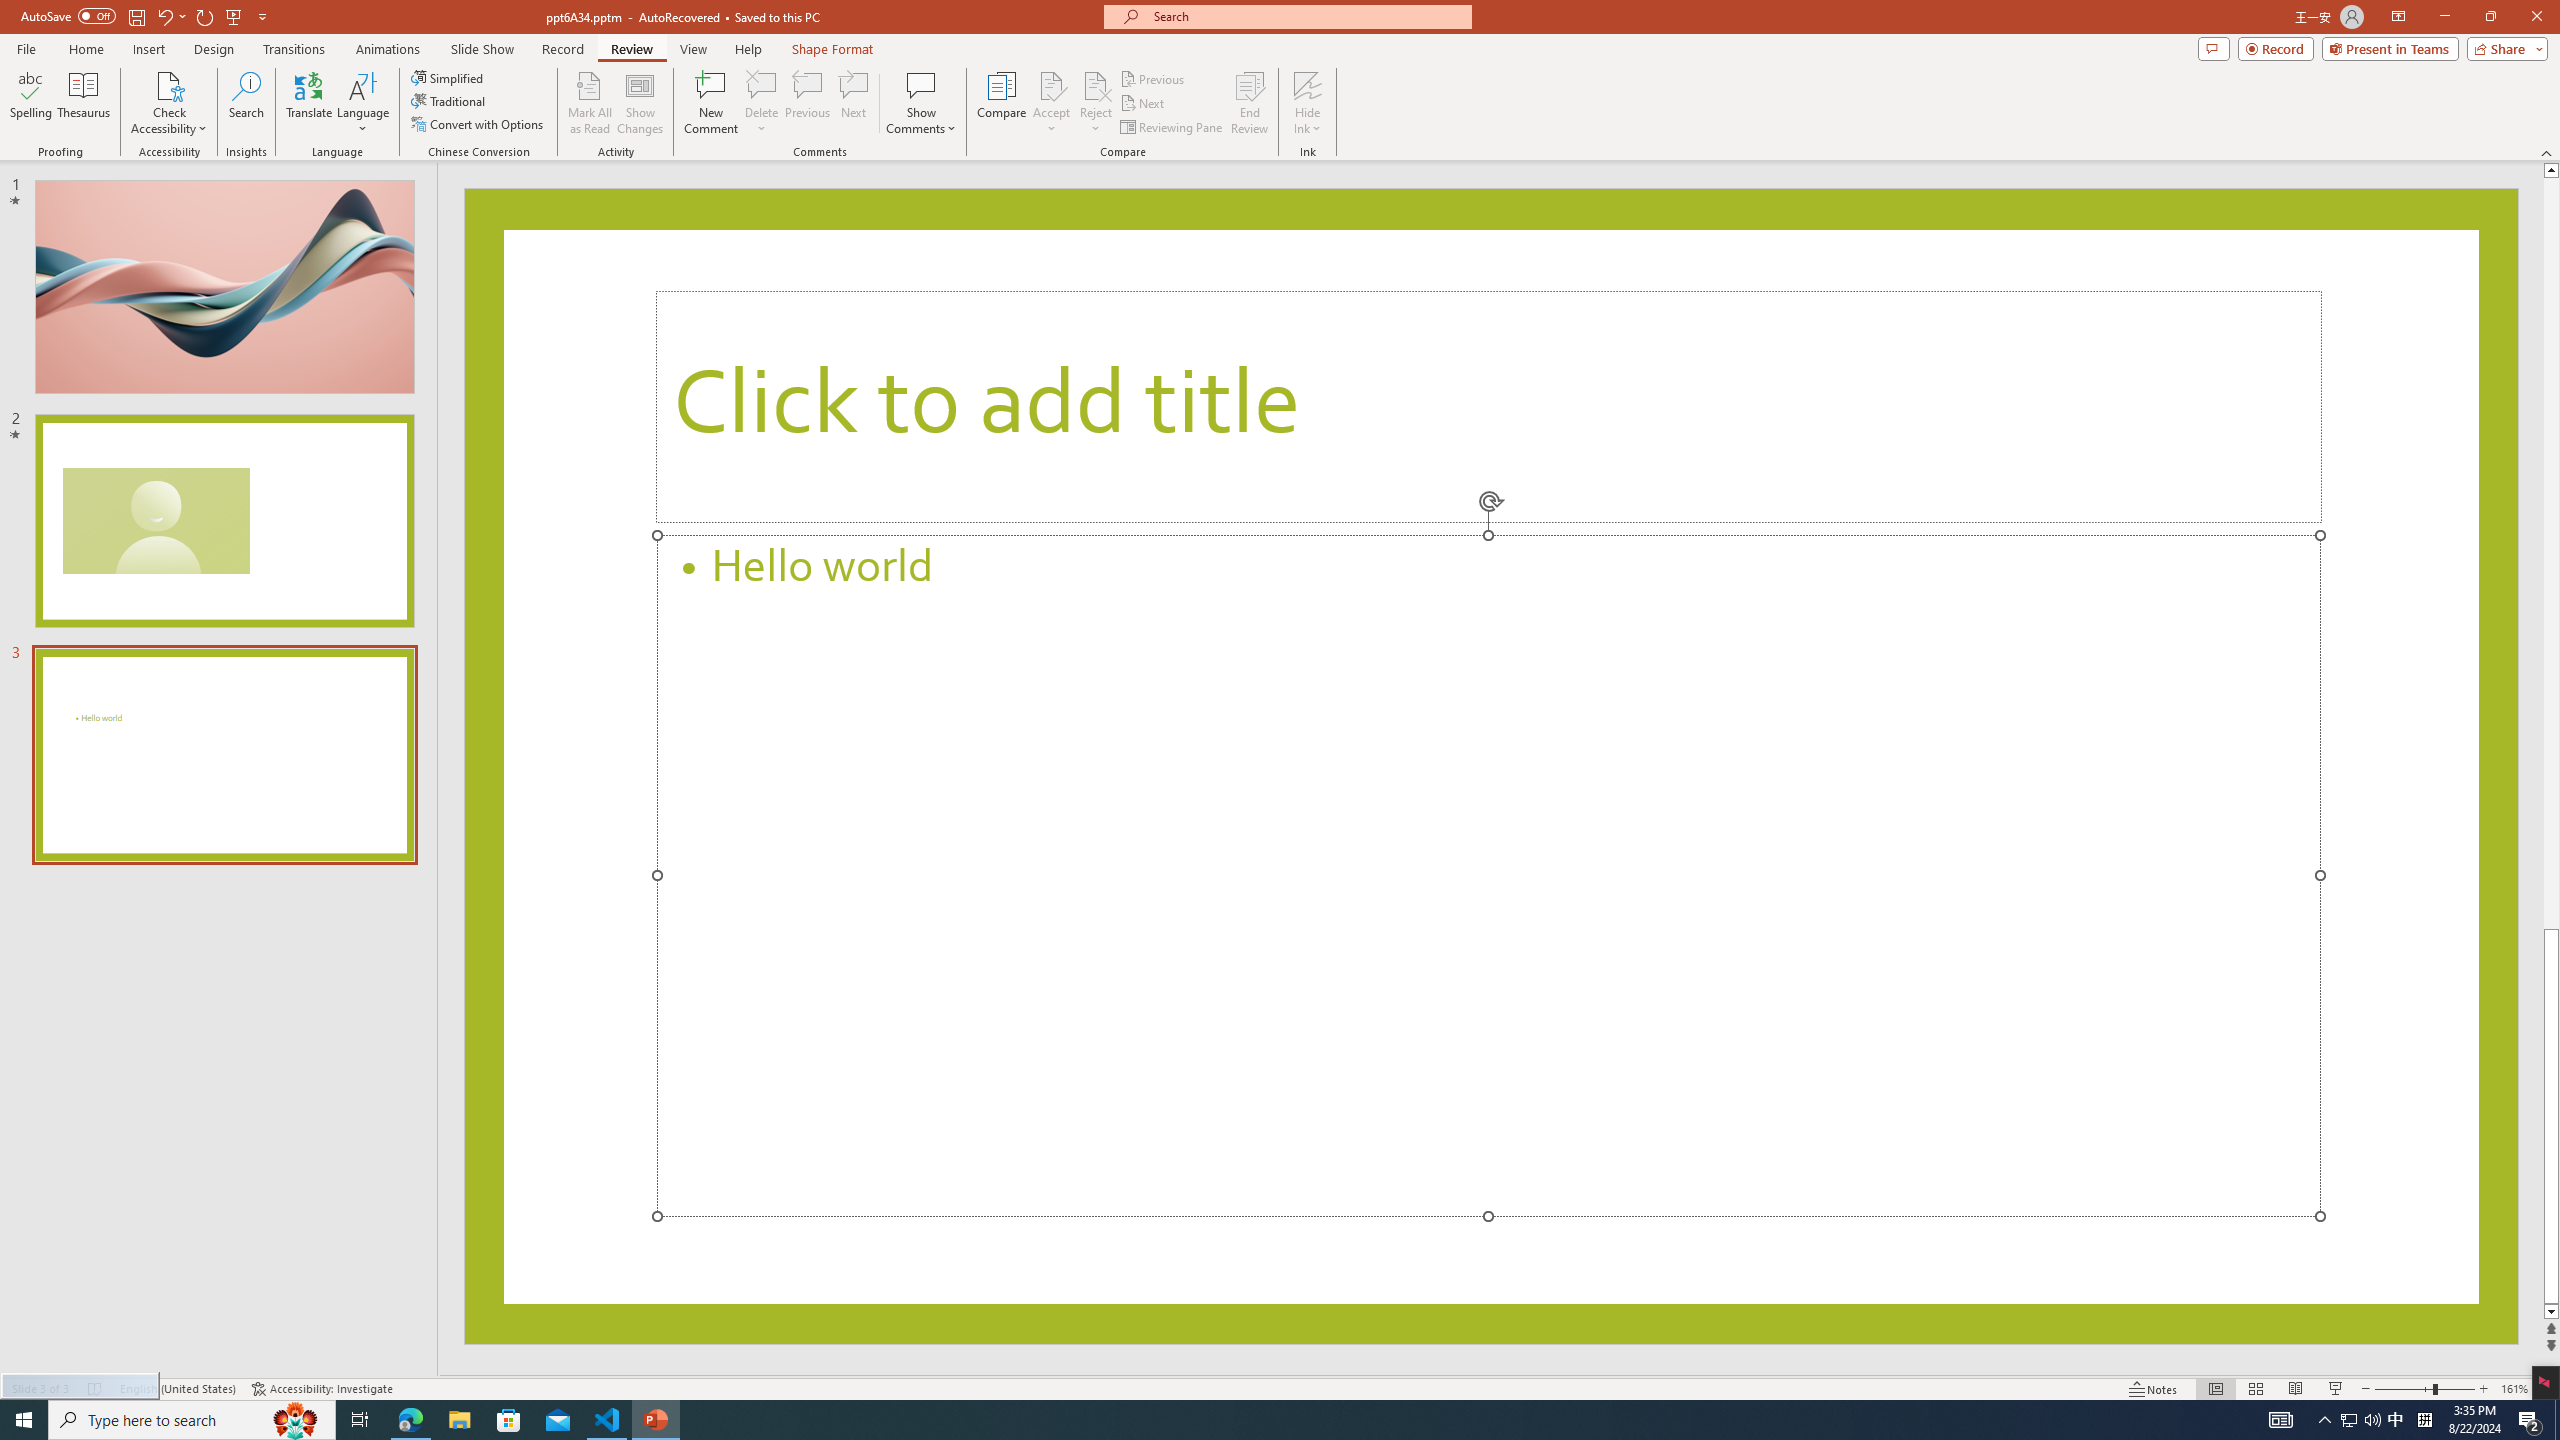 This screenshot has width=2560, height=1440. What do you see at coordinates (310, 103) in the screenshot?
I see `Translate` at bounding box center [310, 103].